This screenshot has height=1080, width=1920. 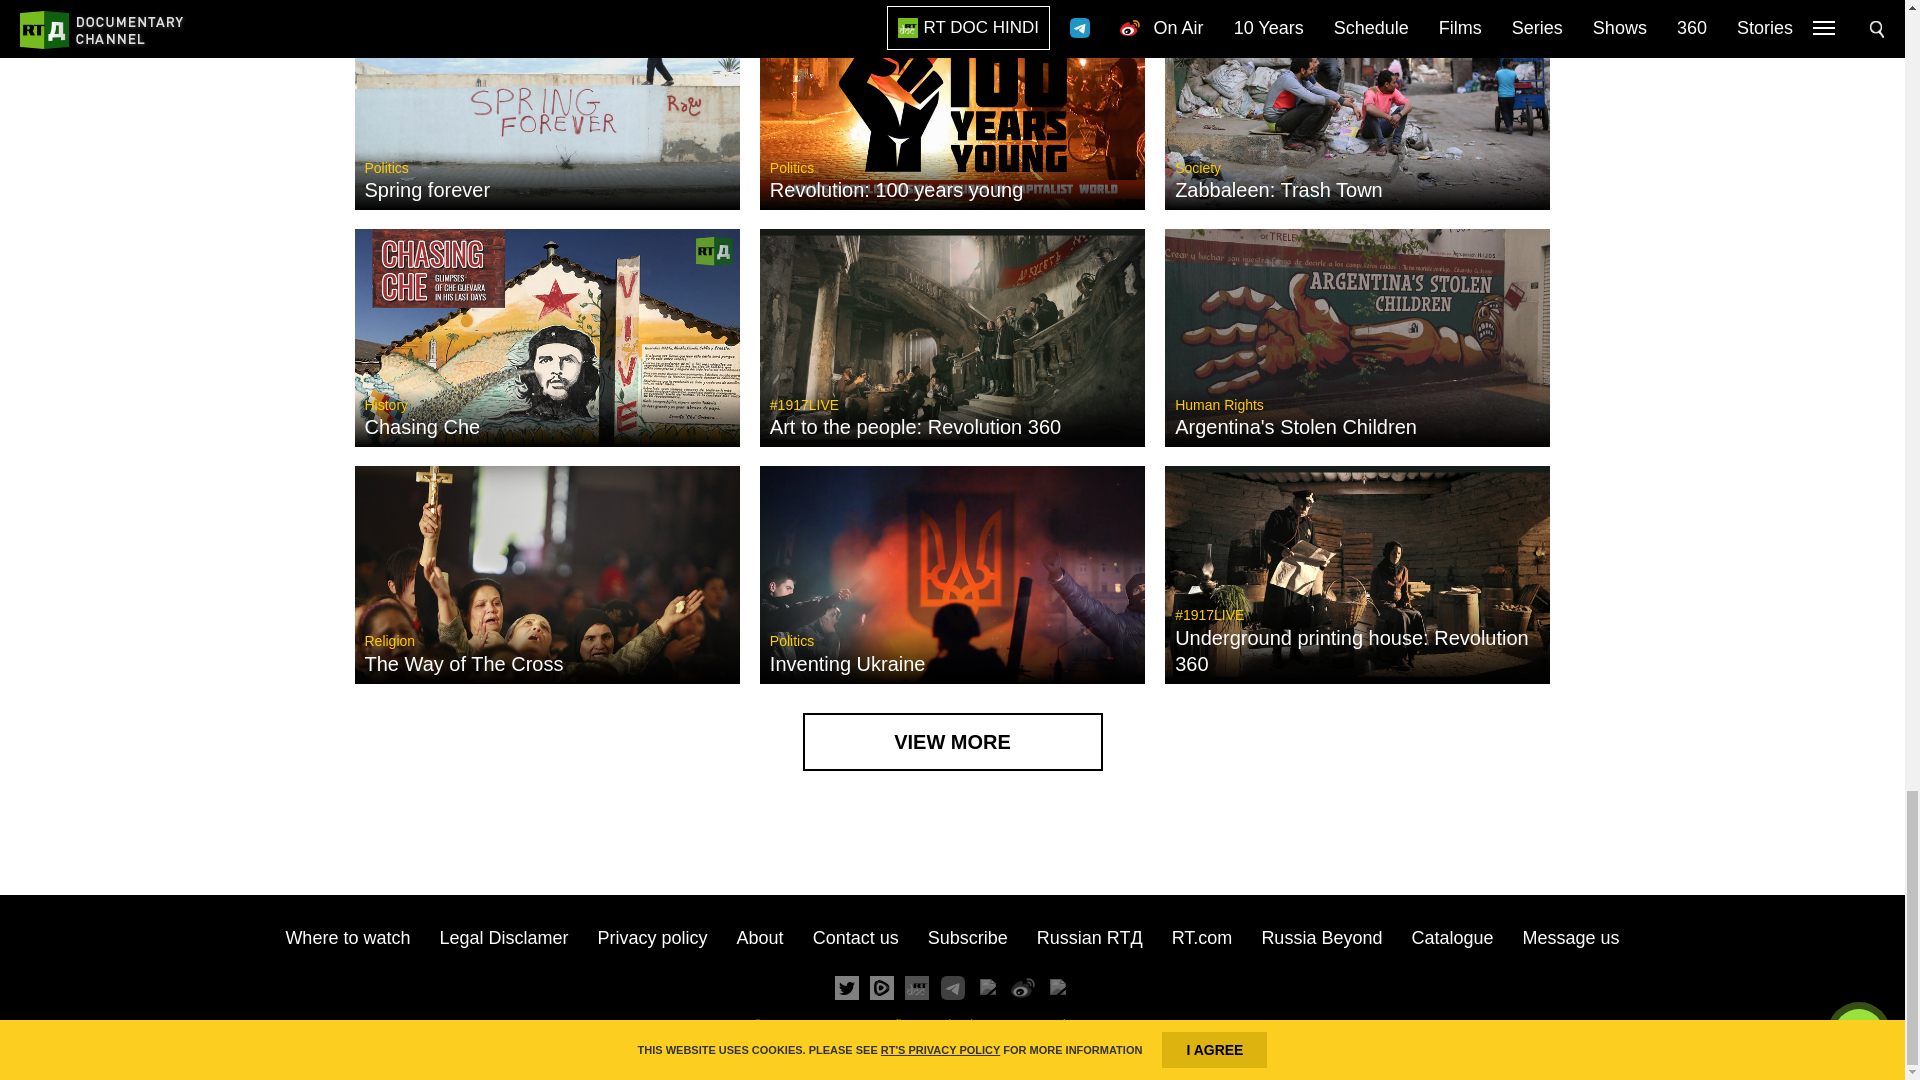 What do you see at coordinates (1278, 190) in the screenshot?
I see `Zabbaleen: Trash Town` at bounding box center [1278, 190].